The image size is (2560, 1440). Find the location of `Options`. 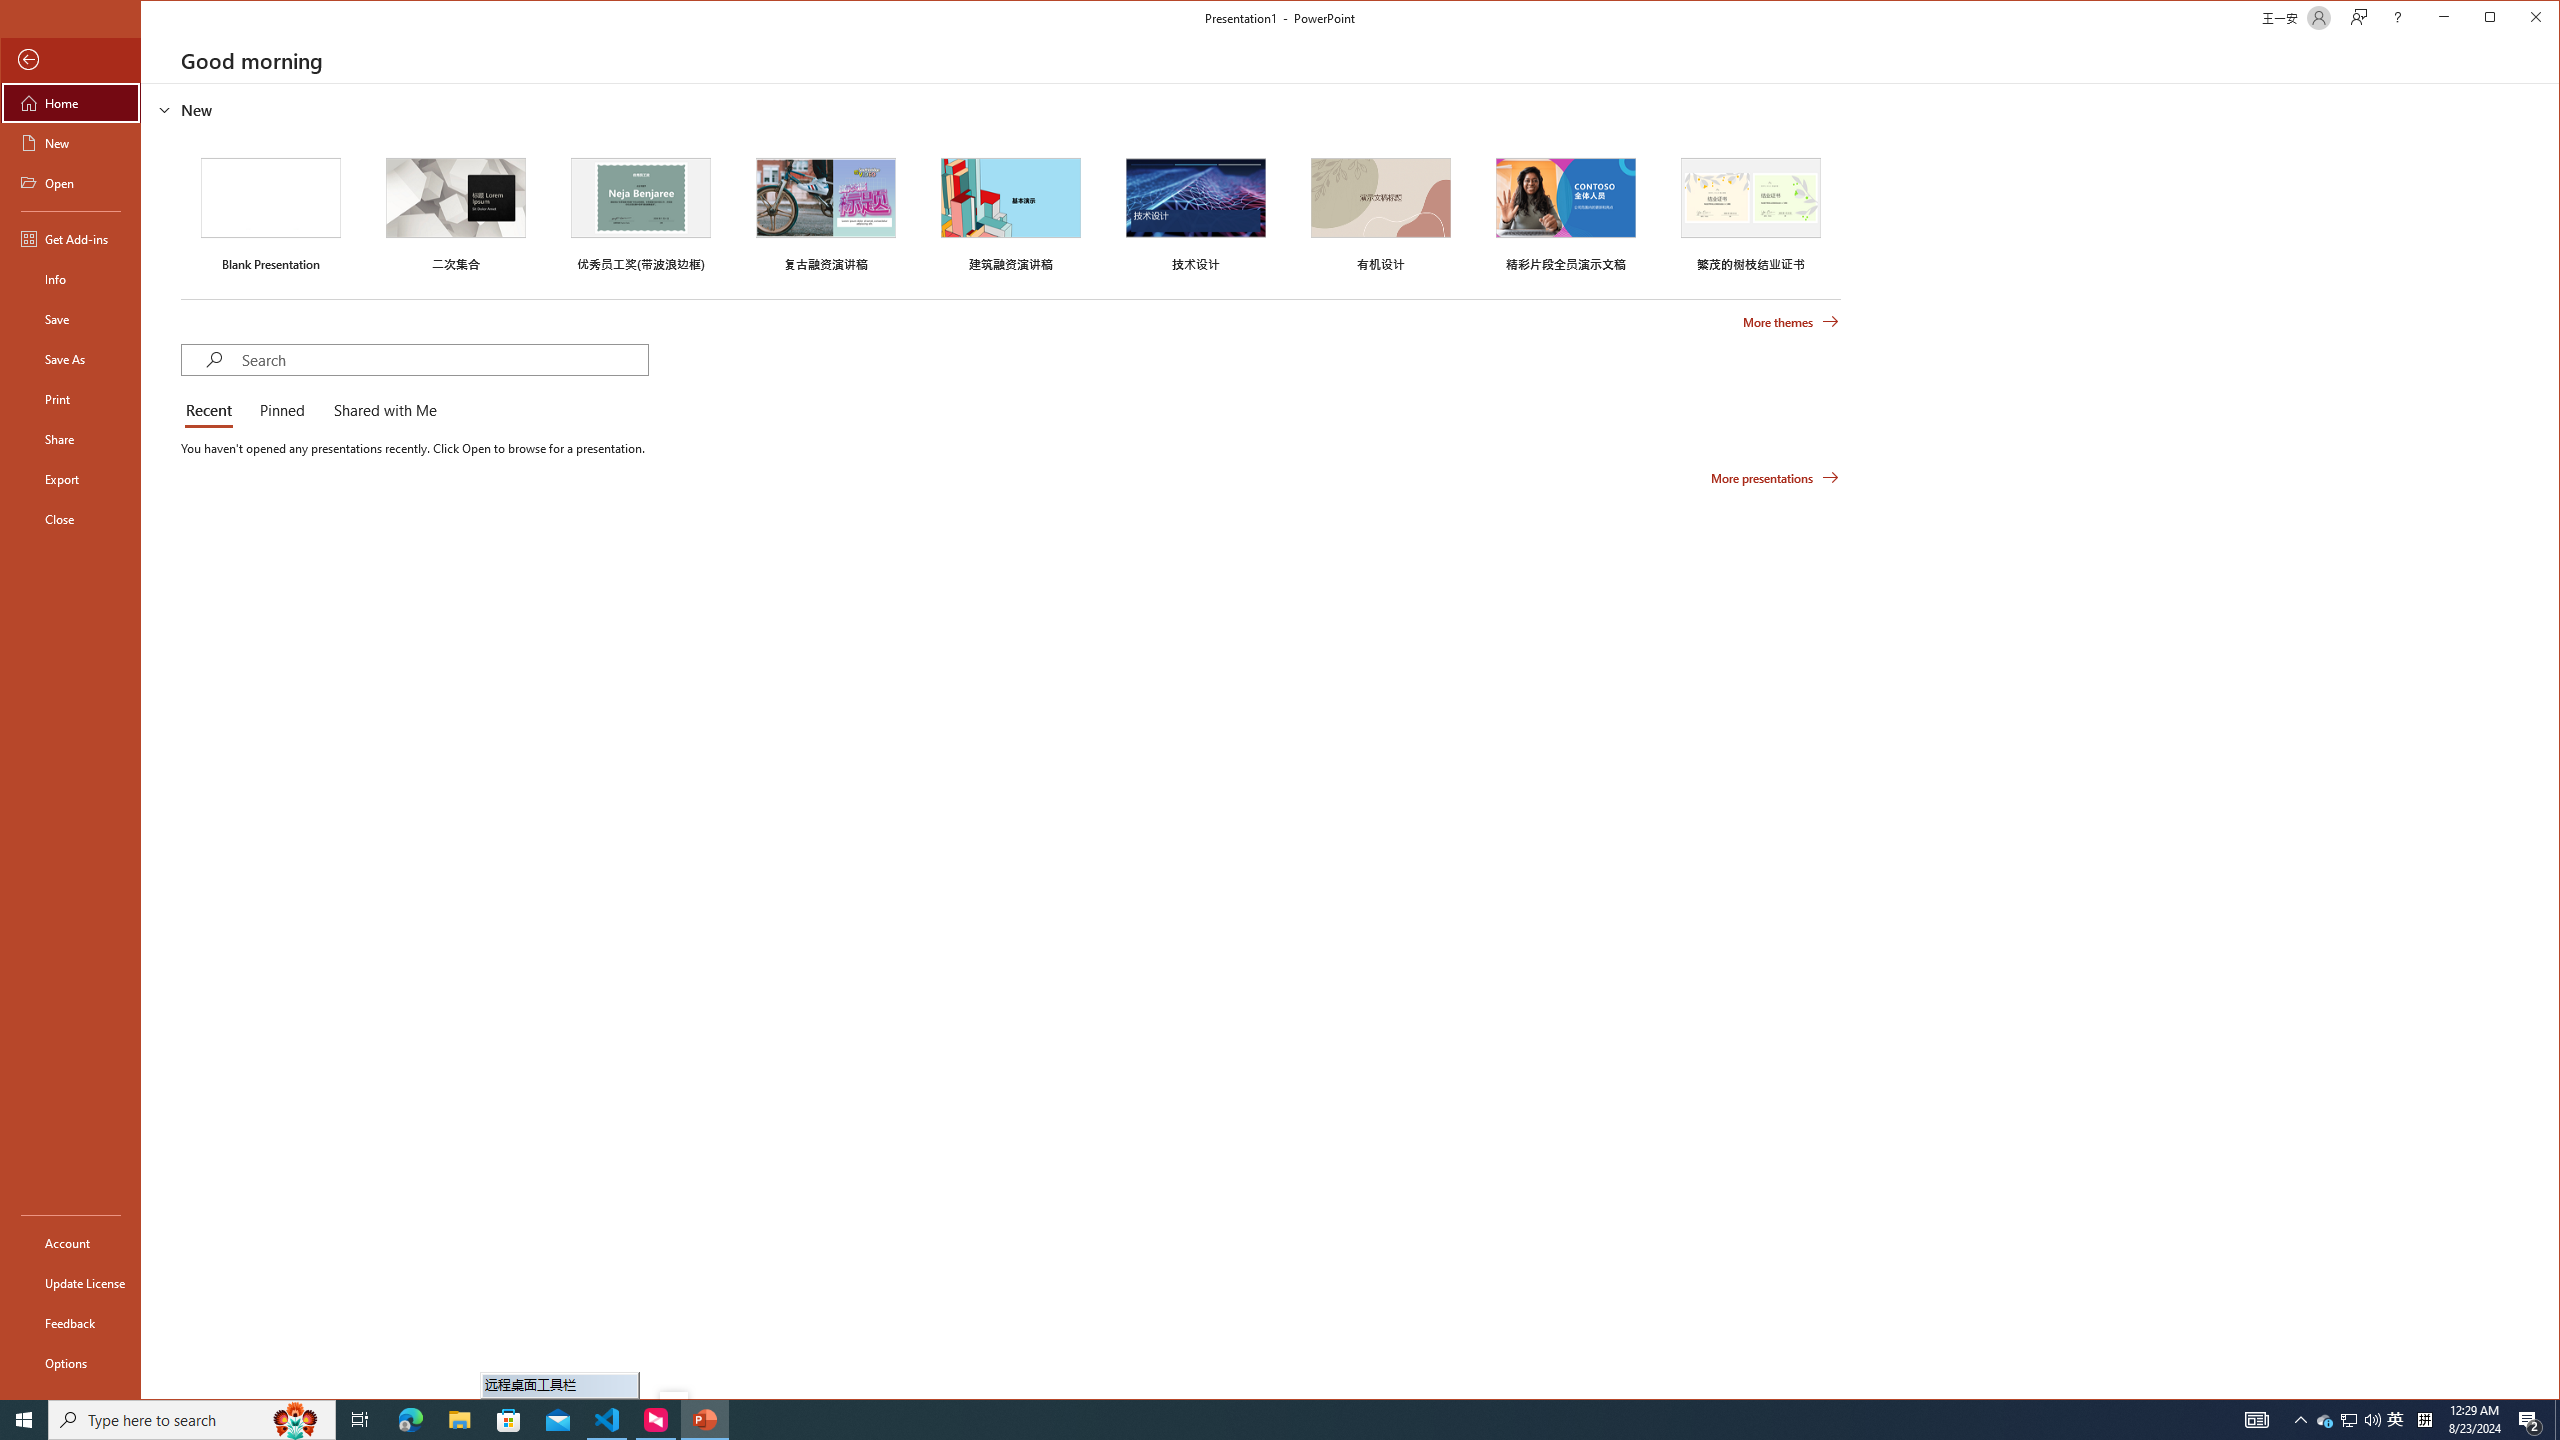

Options is located at coordinates (1232, 1420).